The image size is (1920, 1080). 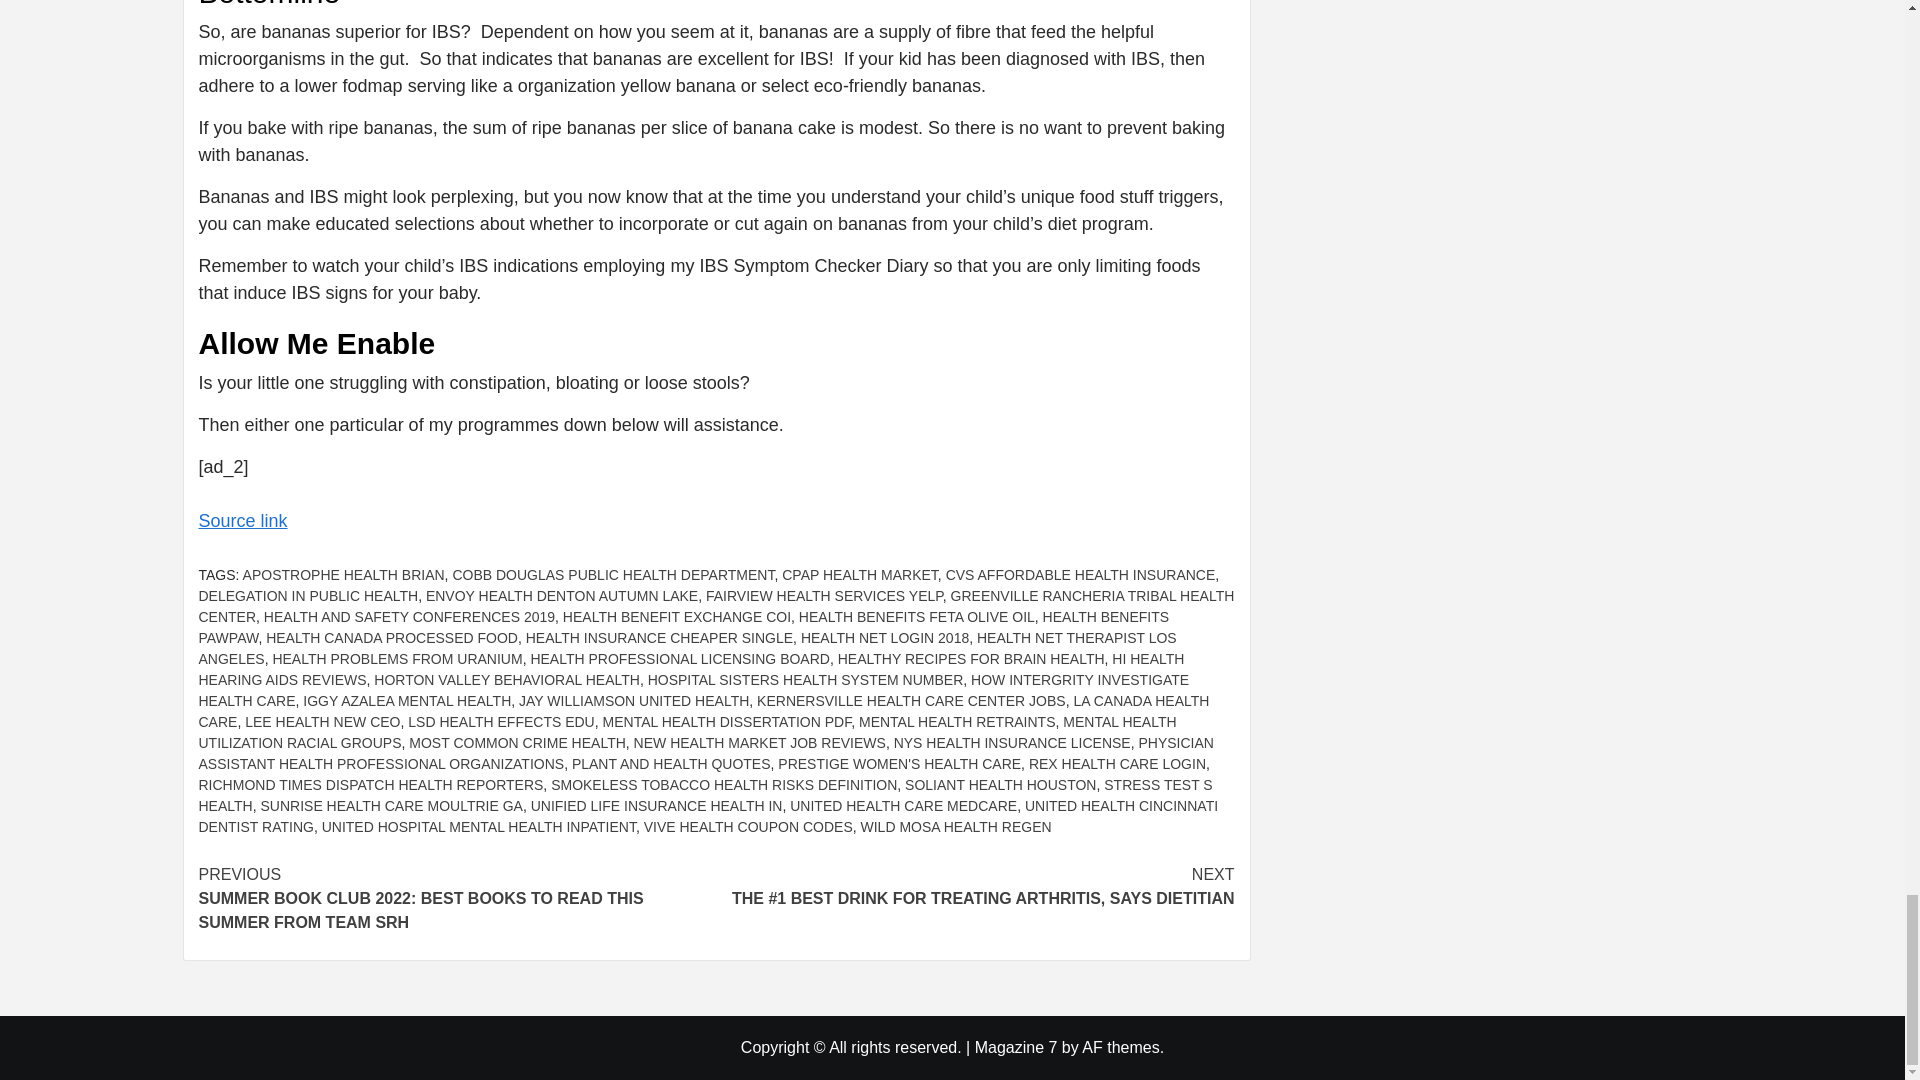 What do you see at coordinates (344, 575) in the screenshot?
I see `APOSTROPHE HEALTH BRIAN` at bounding box center [344, 575].